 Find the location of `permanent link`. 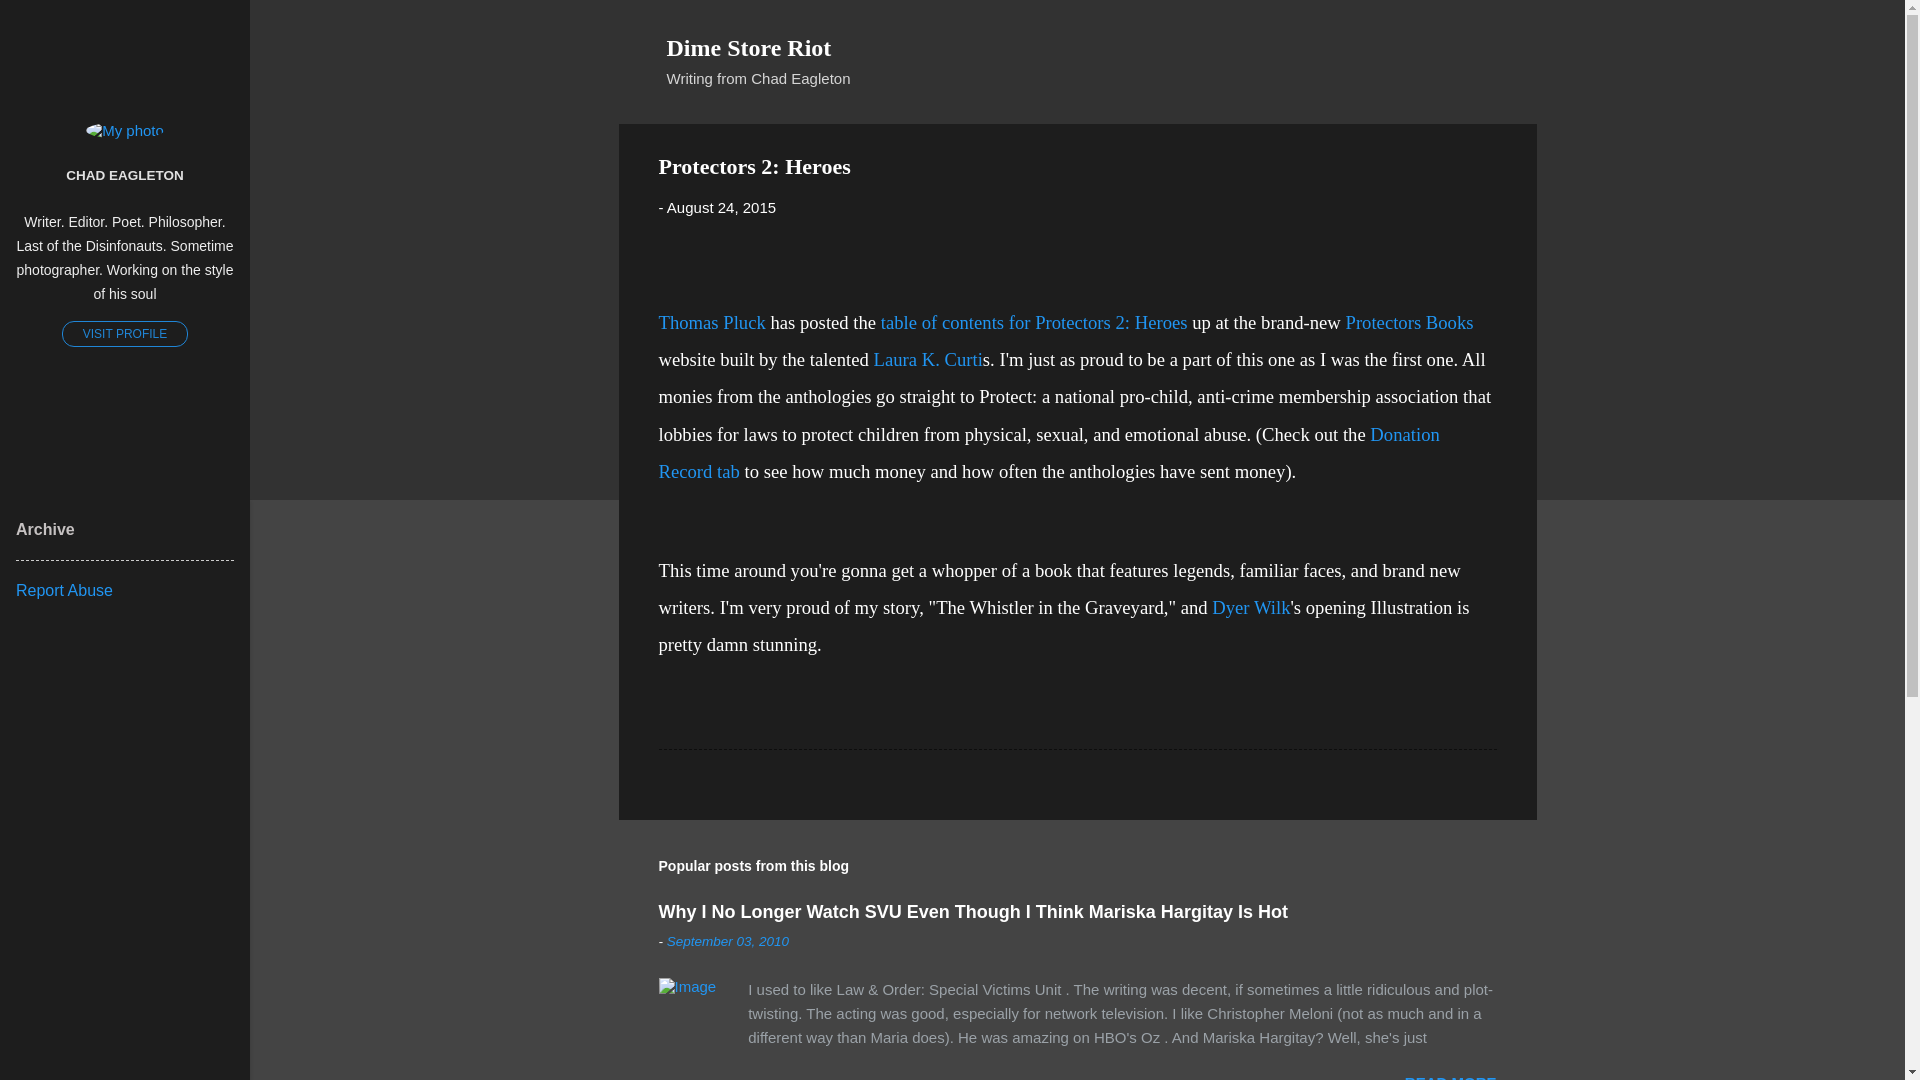

permanent link is located at coordinates (728, 942).